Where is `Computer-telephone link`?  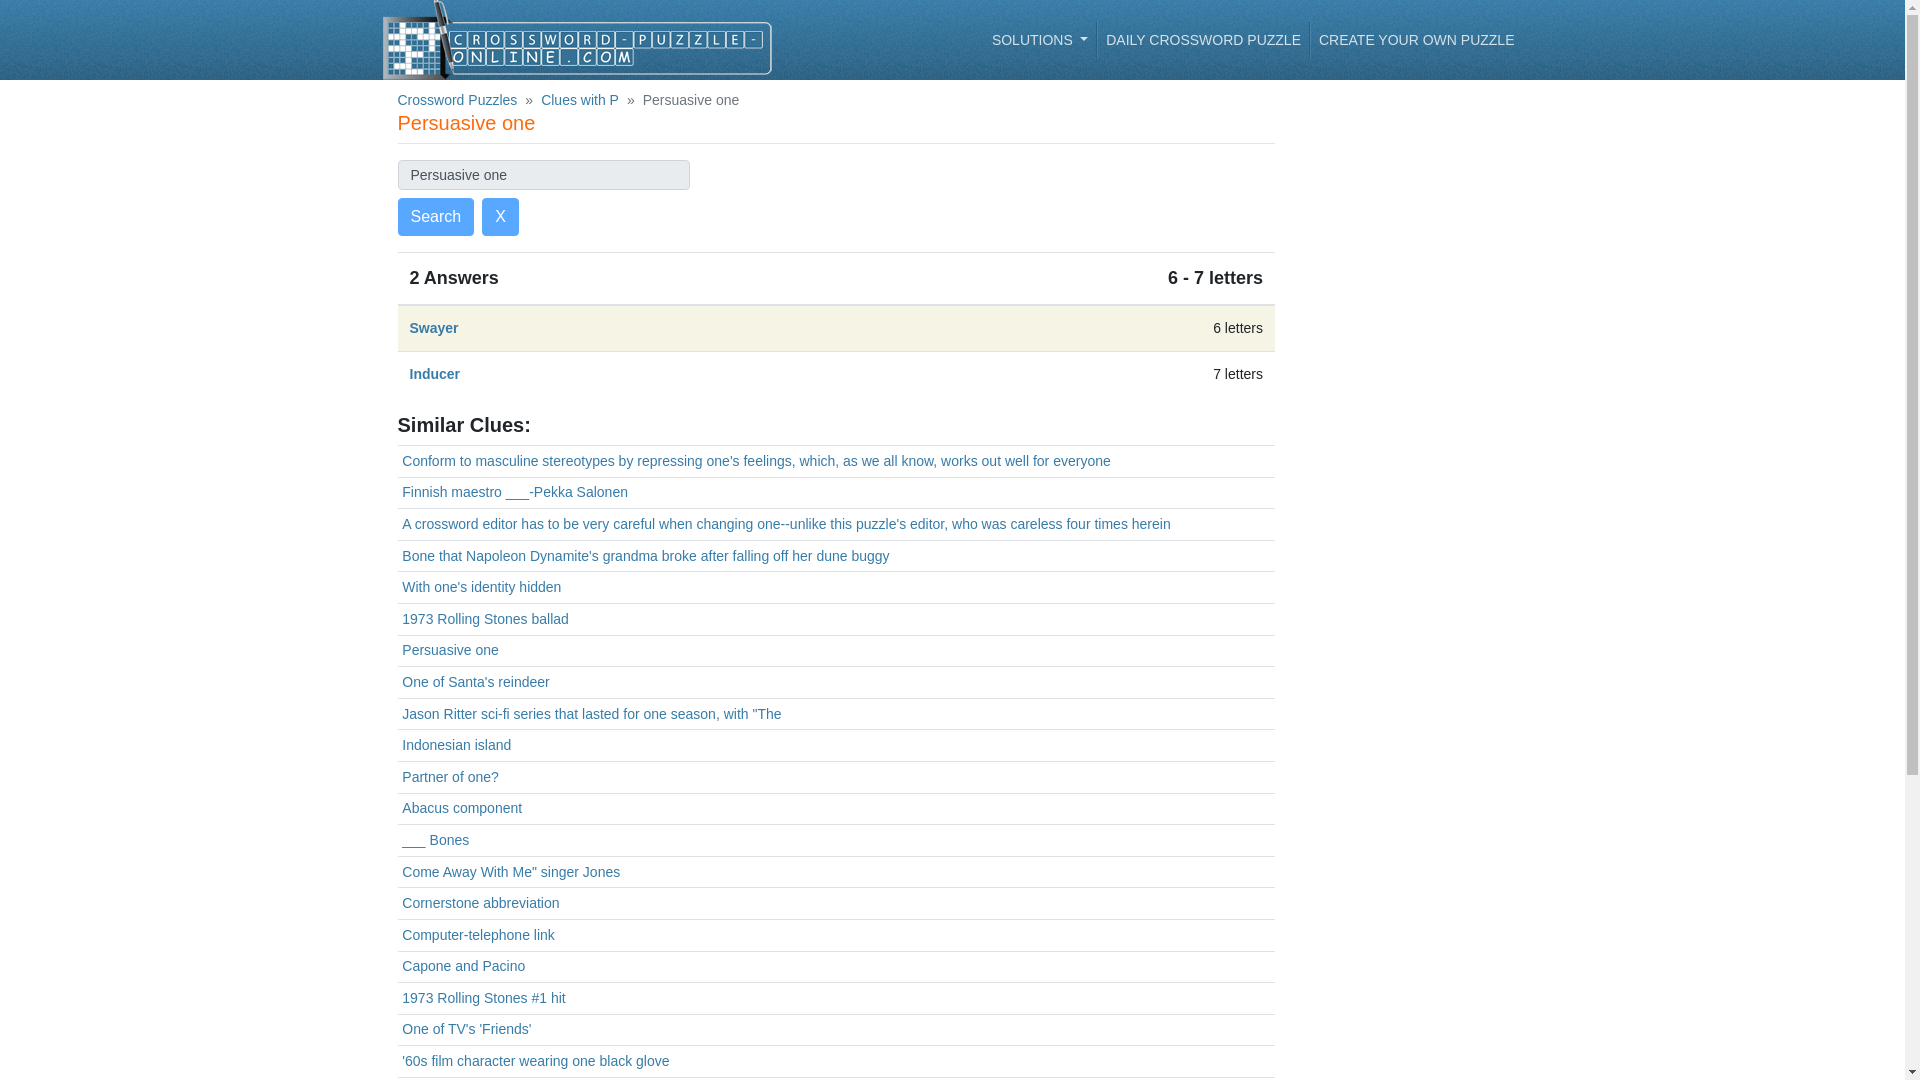
Computer-telephone link is located at coordinates (478, 934).